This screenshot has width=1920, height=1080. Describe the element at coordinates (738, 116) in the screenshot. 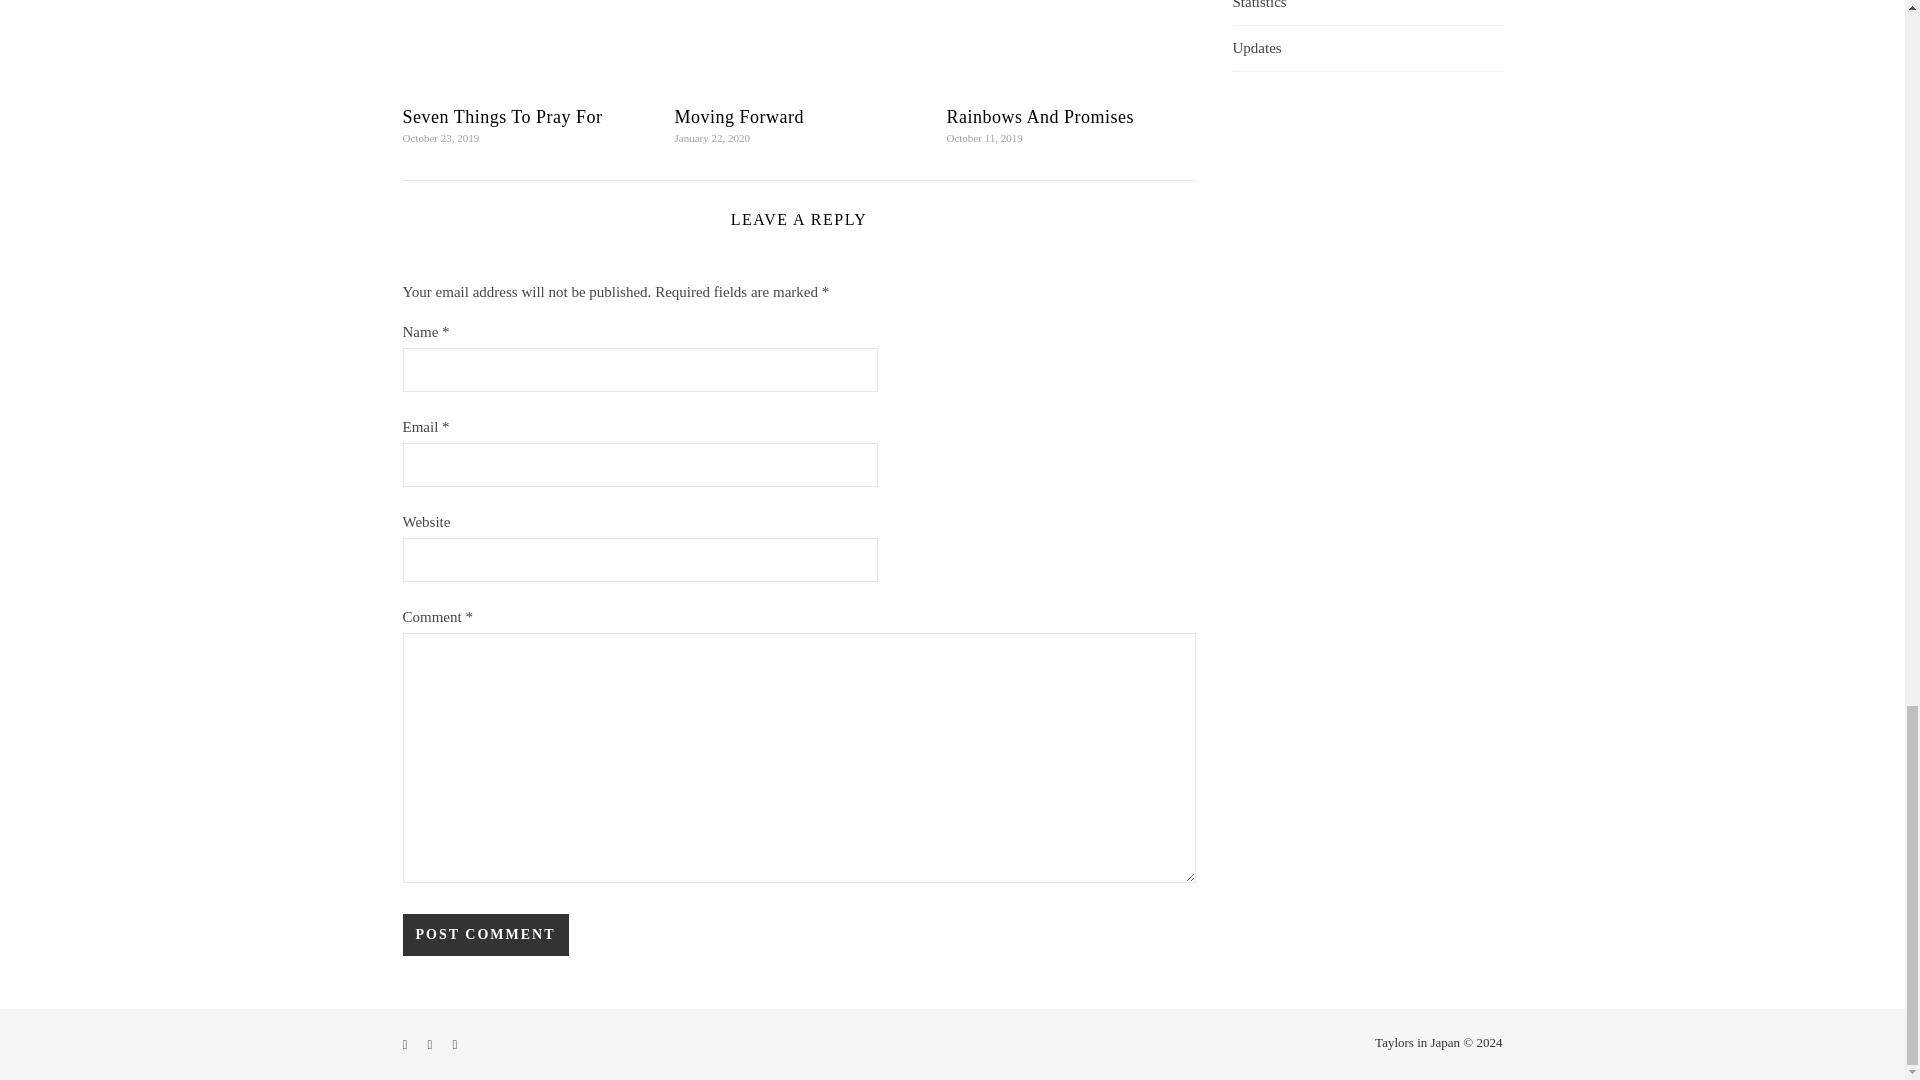

I see `Moving Forward` at that location.